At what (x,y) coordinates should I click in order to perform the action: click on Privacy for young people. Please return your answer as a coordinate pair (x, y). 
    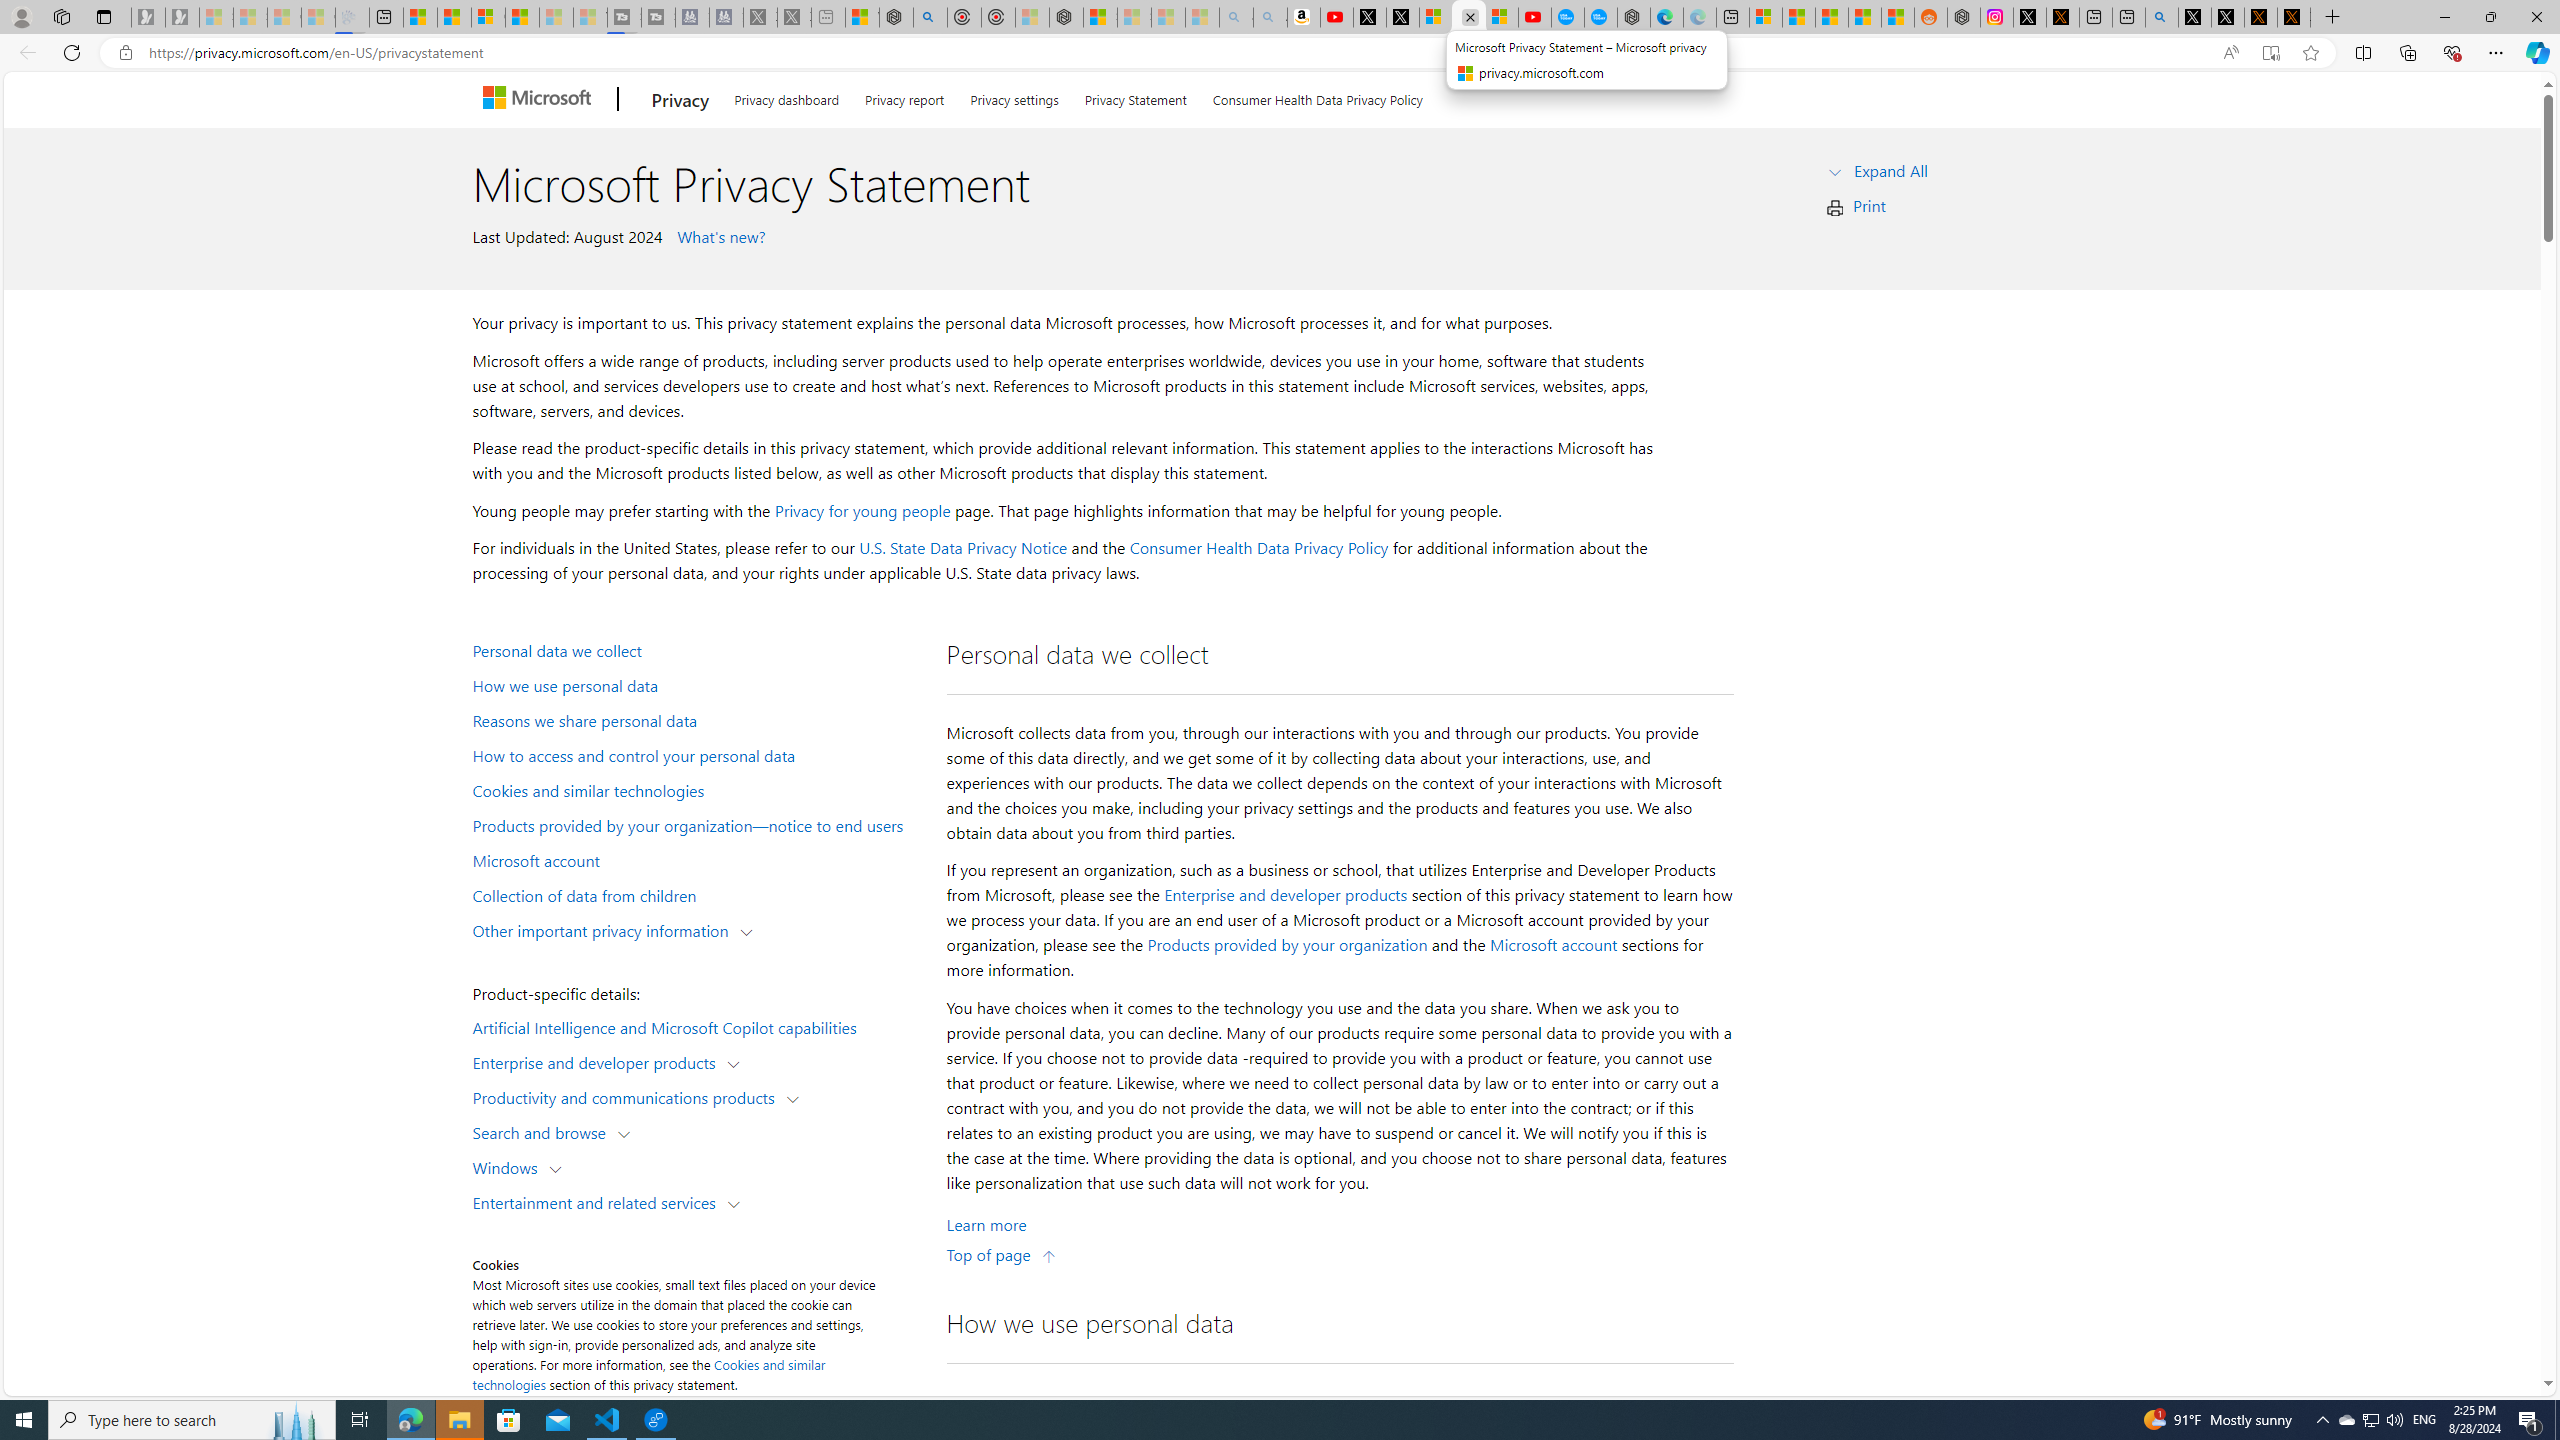
    Looking at the image, I should click on (861, 510).